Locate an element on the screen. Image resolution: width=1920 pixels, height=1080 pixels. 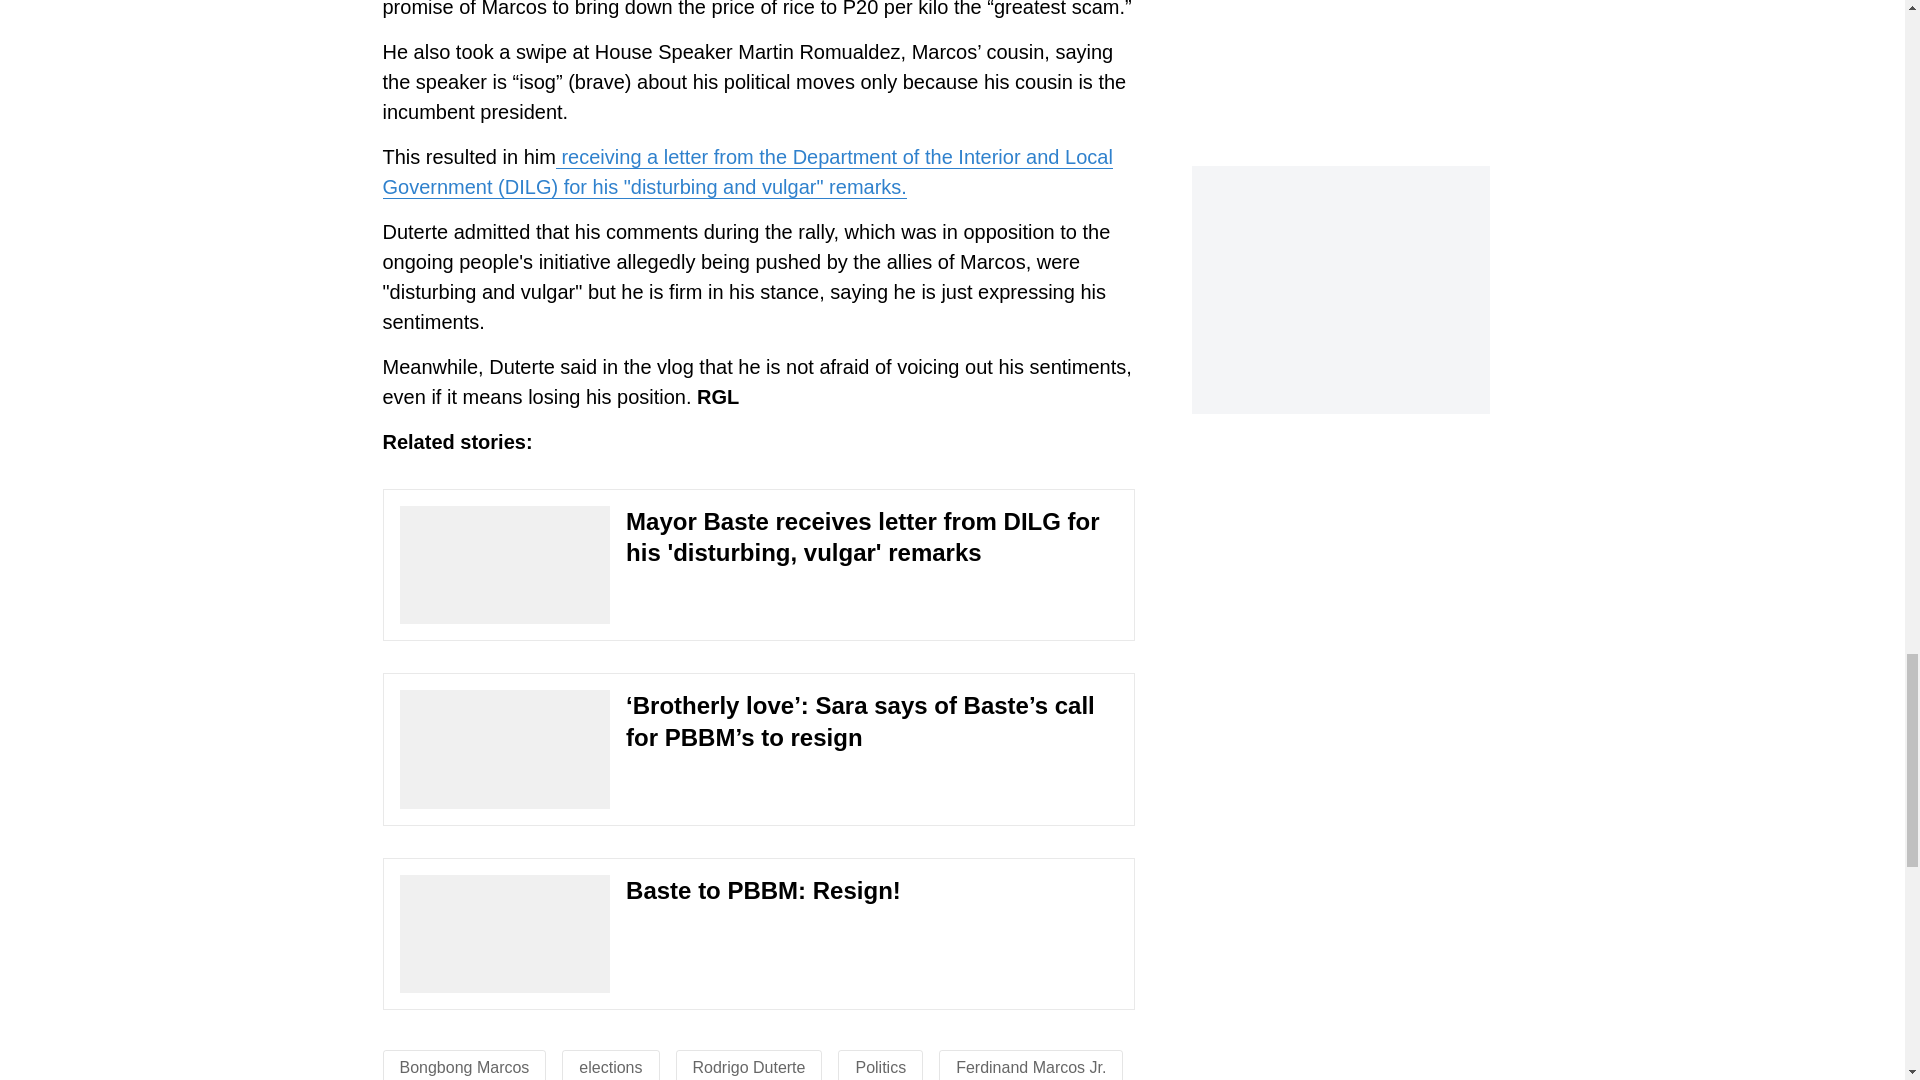
Bongbong Marcos is located at coordinates (464, 1067).